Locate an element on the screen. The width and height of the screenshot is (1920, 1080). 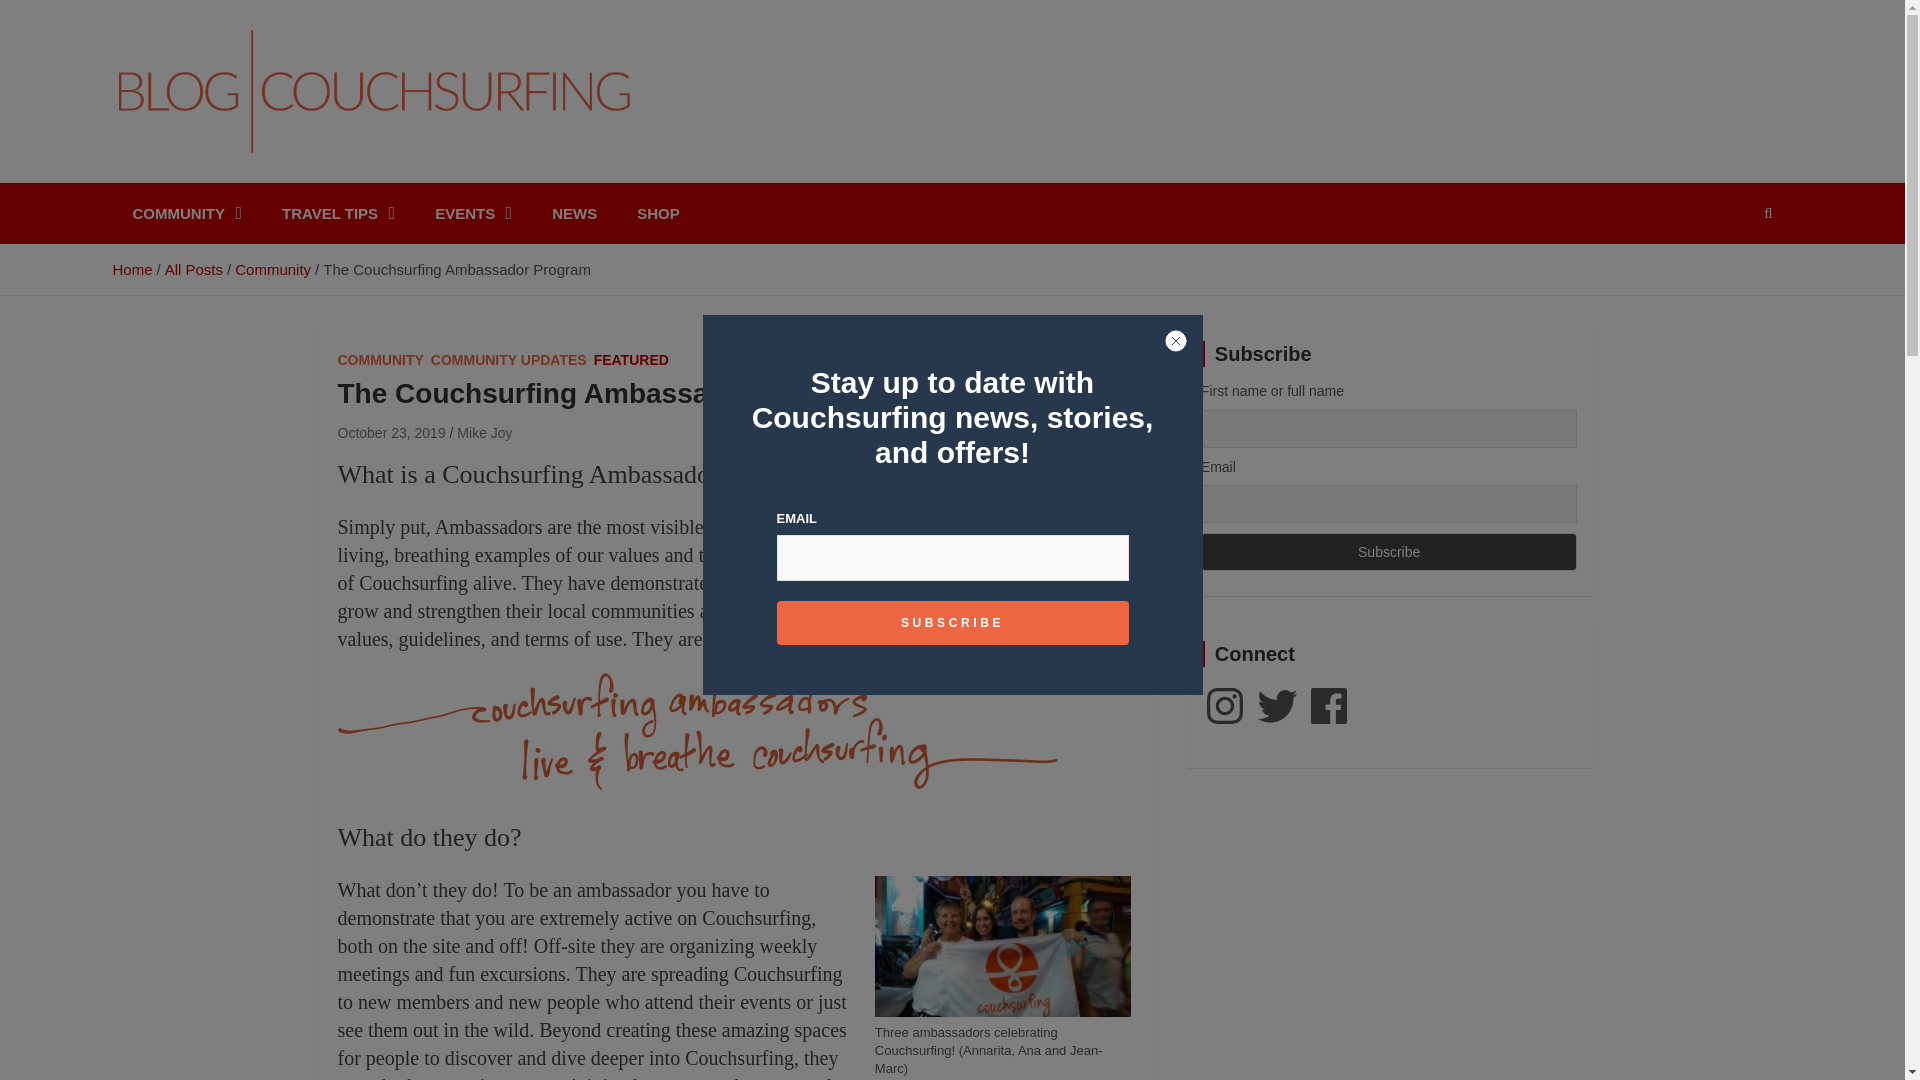
Home is located at coordinates (131, 269).